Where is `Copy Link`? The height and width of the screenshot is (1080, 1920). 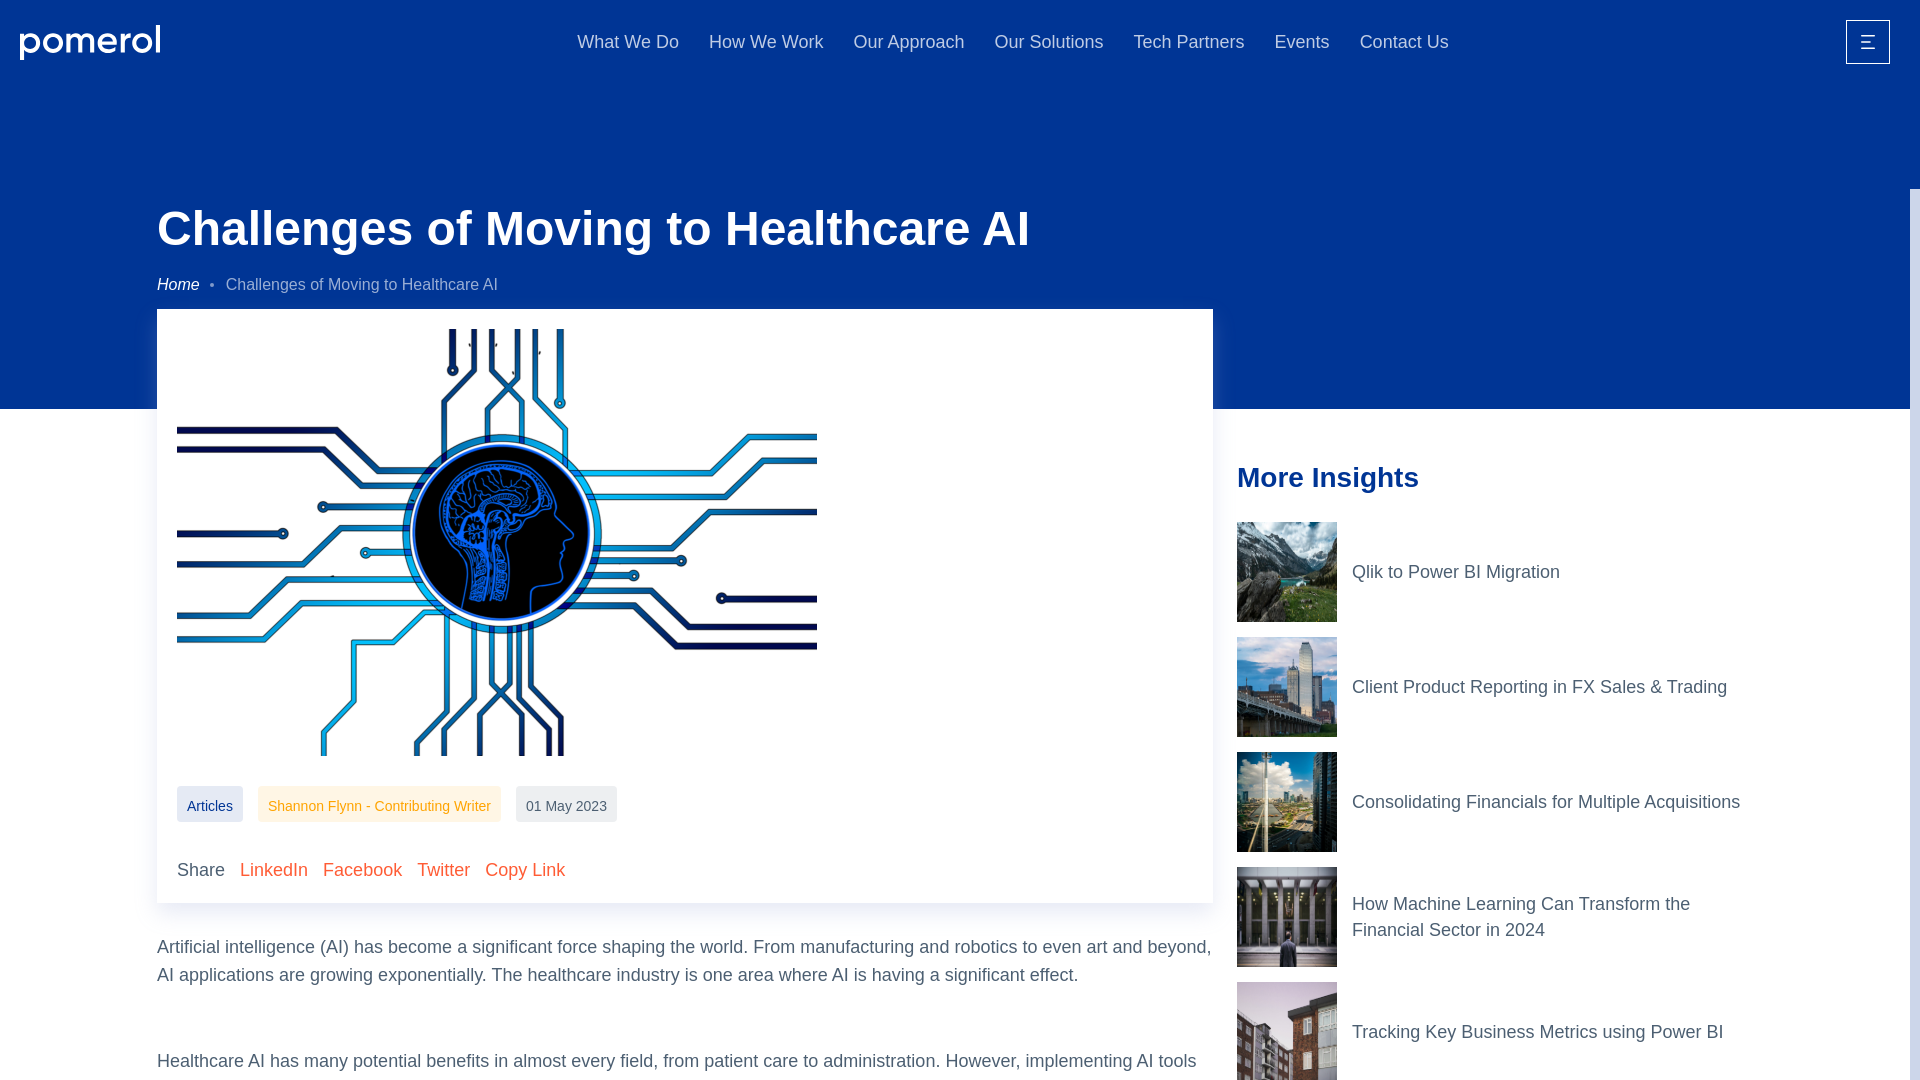
Copy Link is located at coordinates (524, 870).